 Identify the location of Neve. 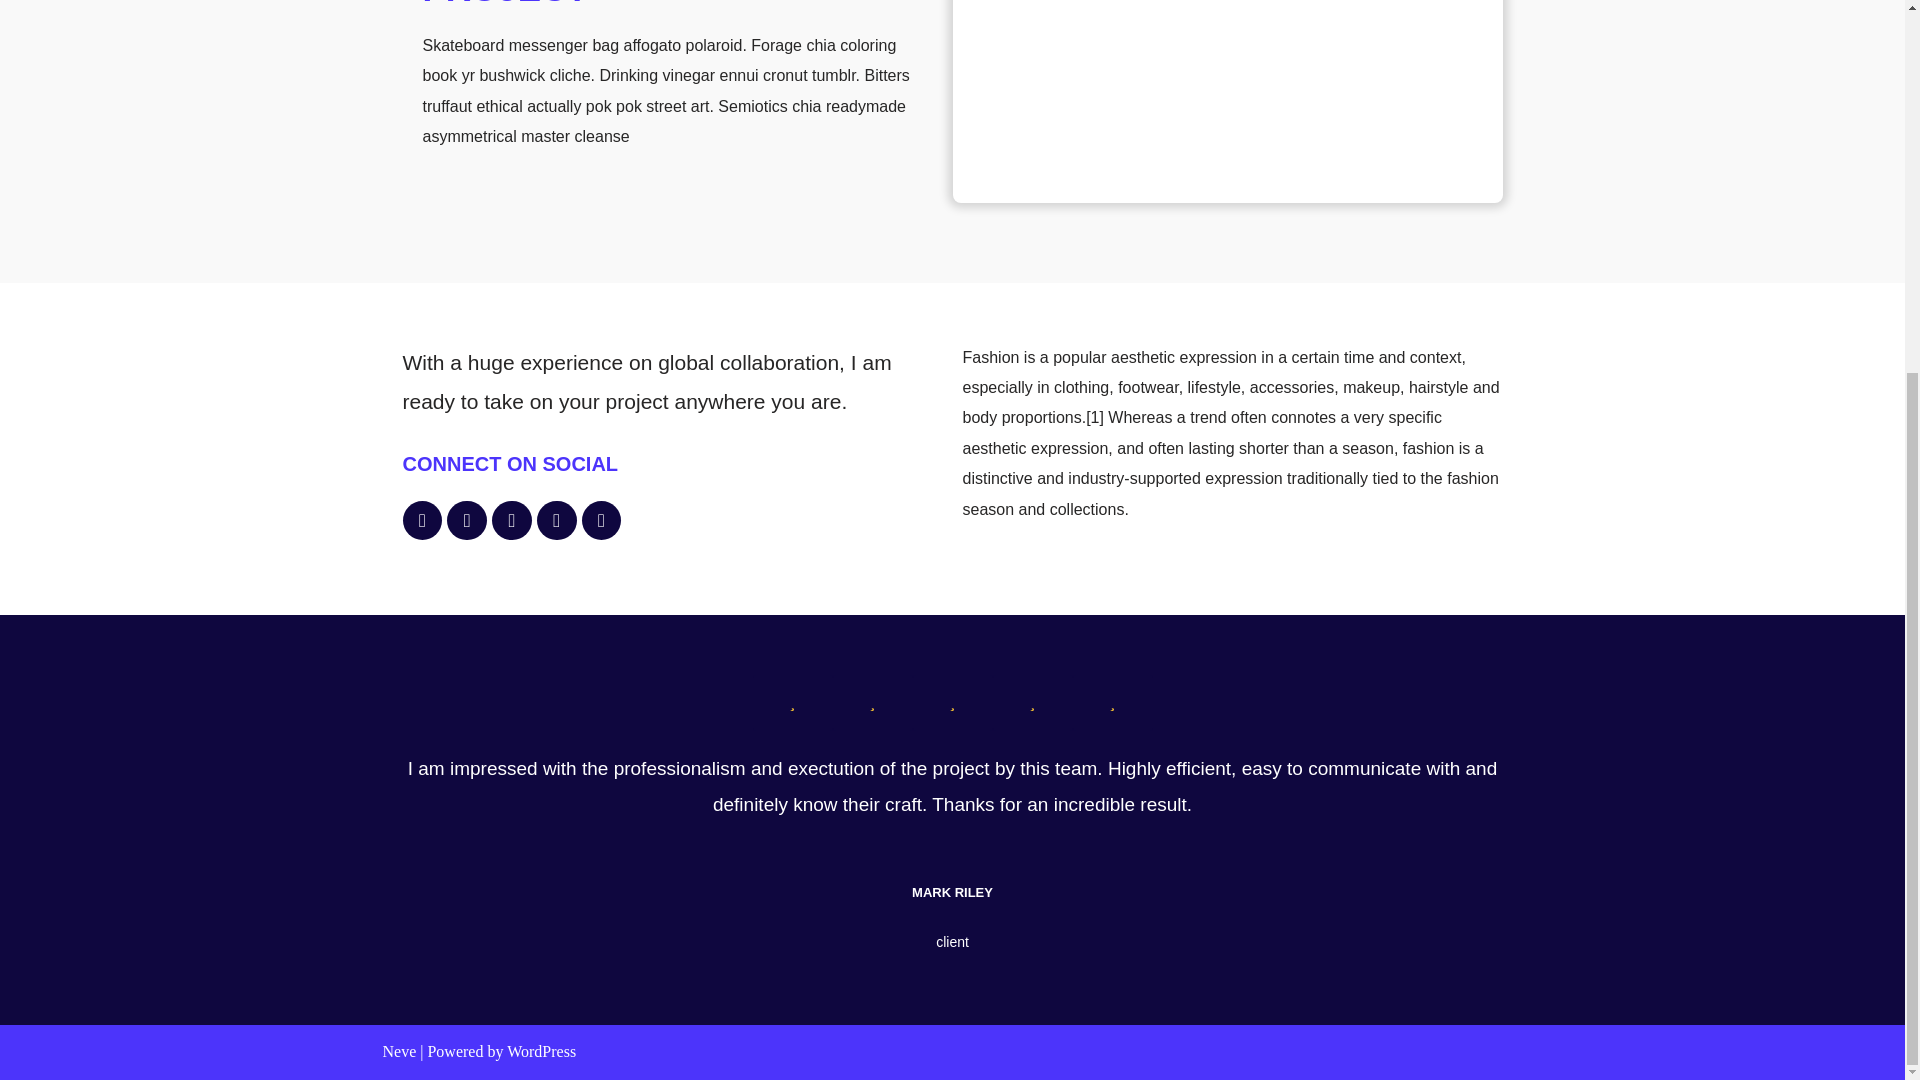
(399, 1051).